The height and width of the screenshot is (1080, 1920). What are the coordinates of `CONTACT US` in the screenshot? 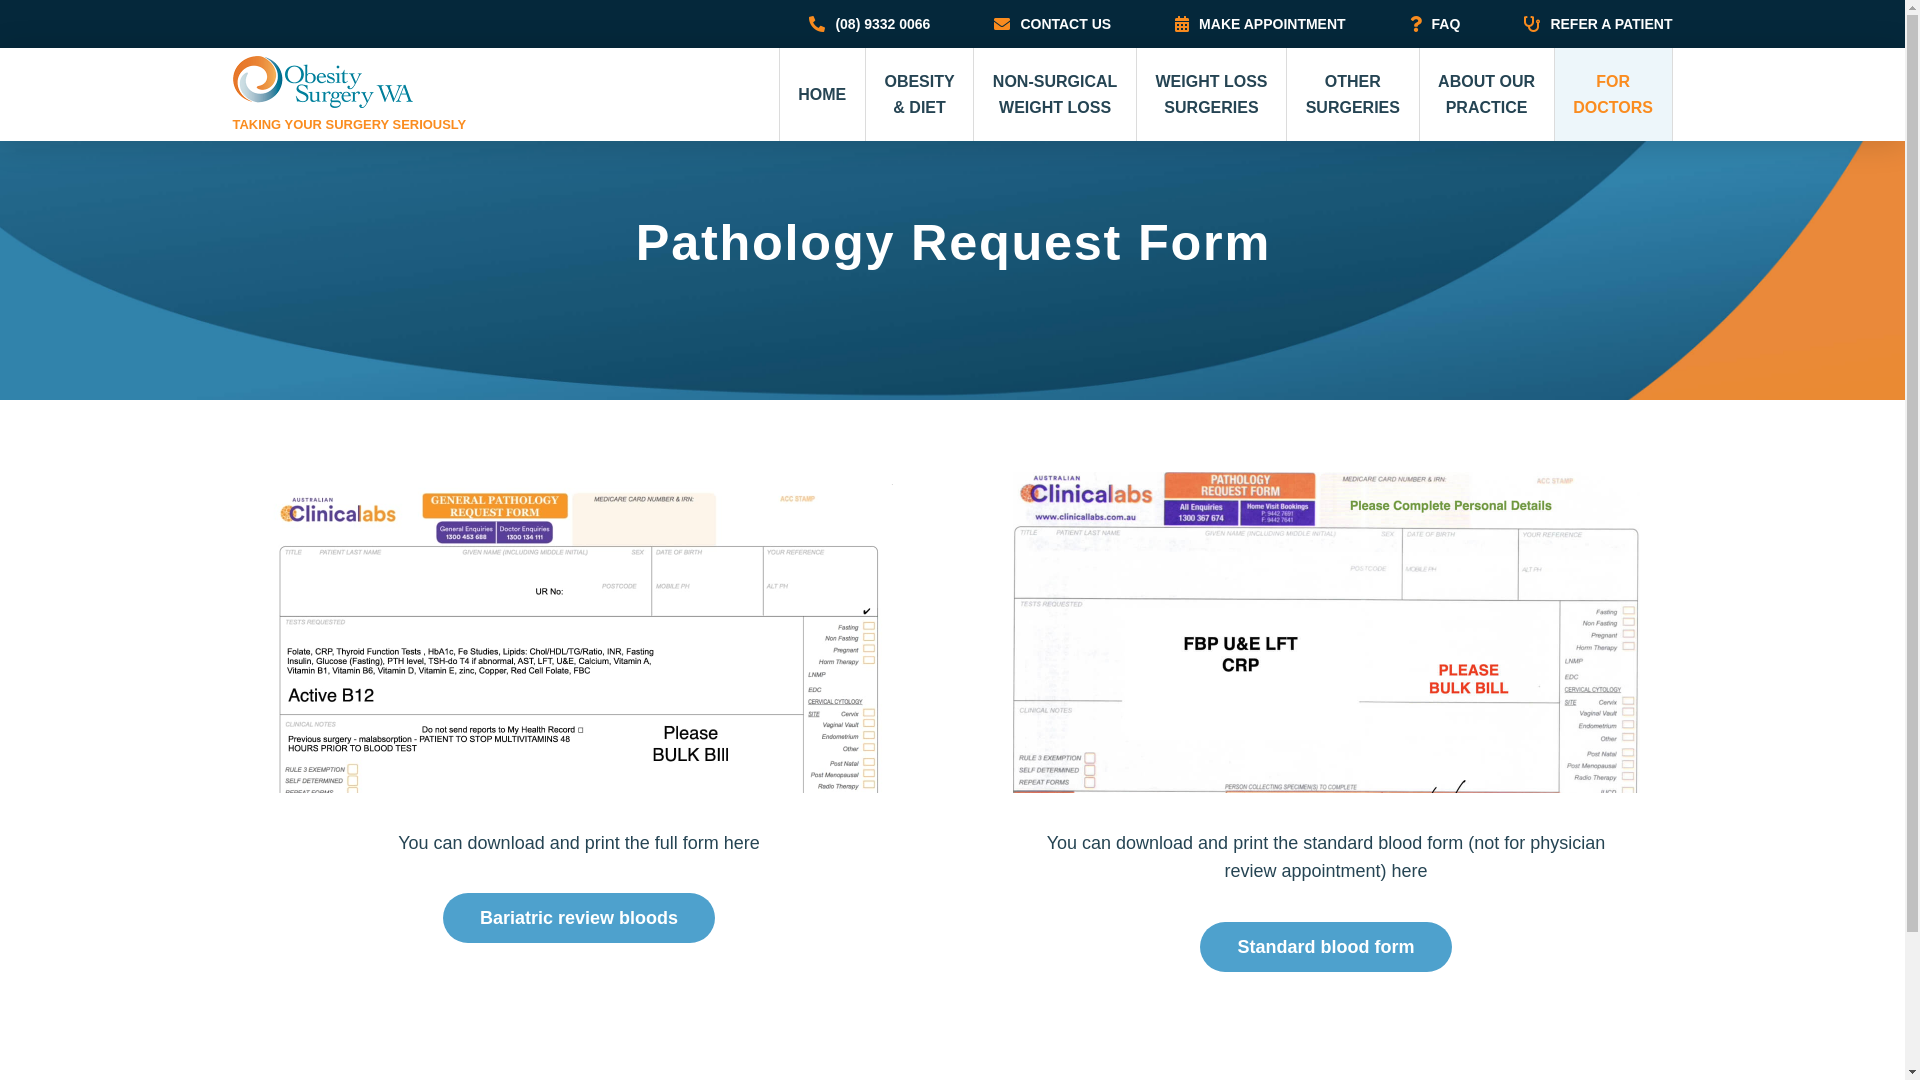 It's located at (1052, 24).